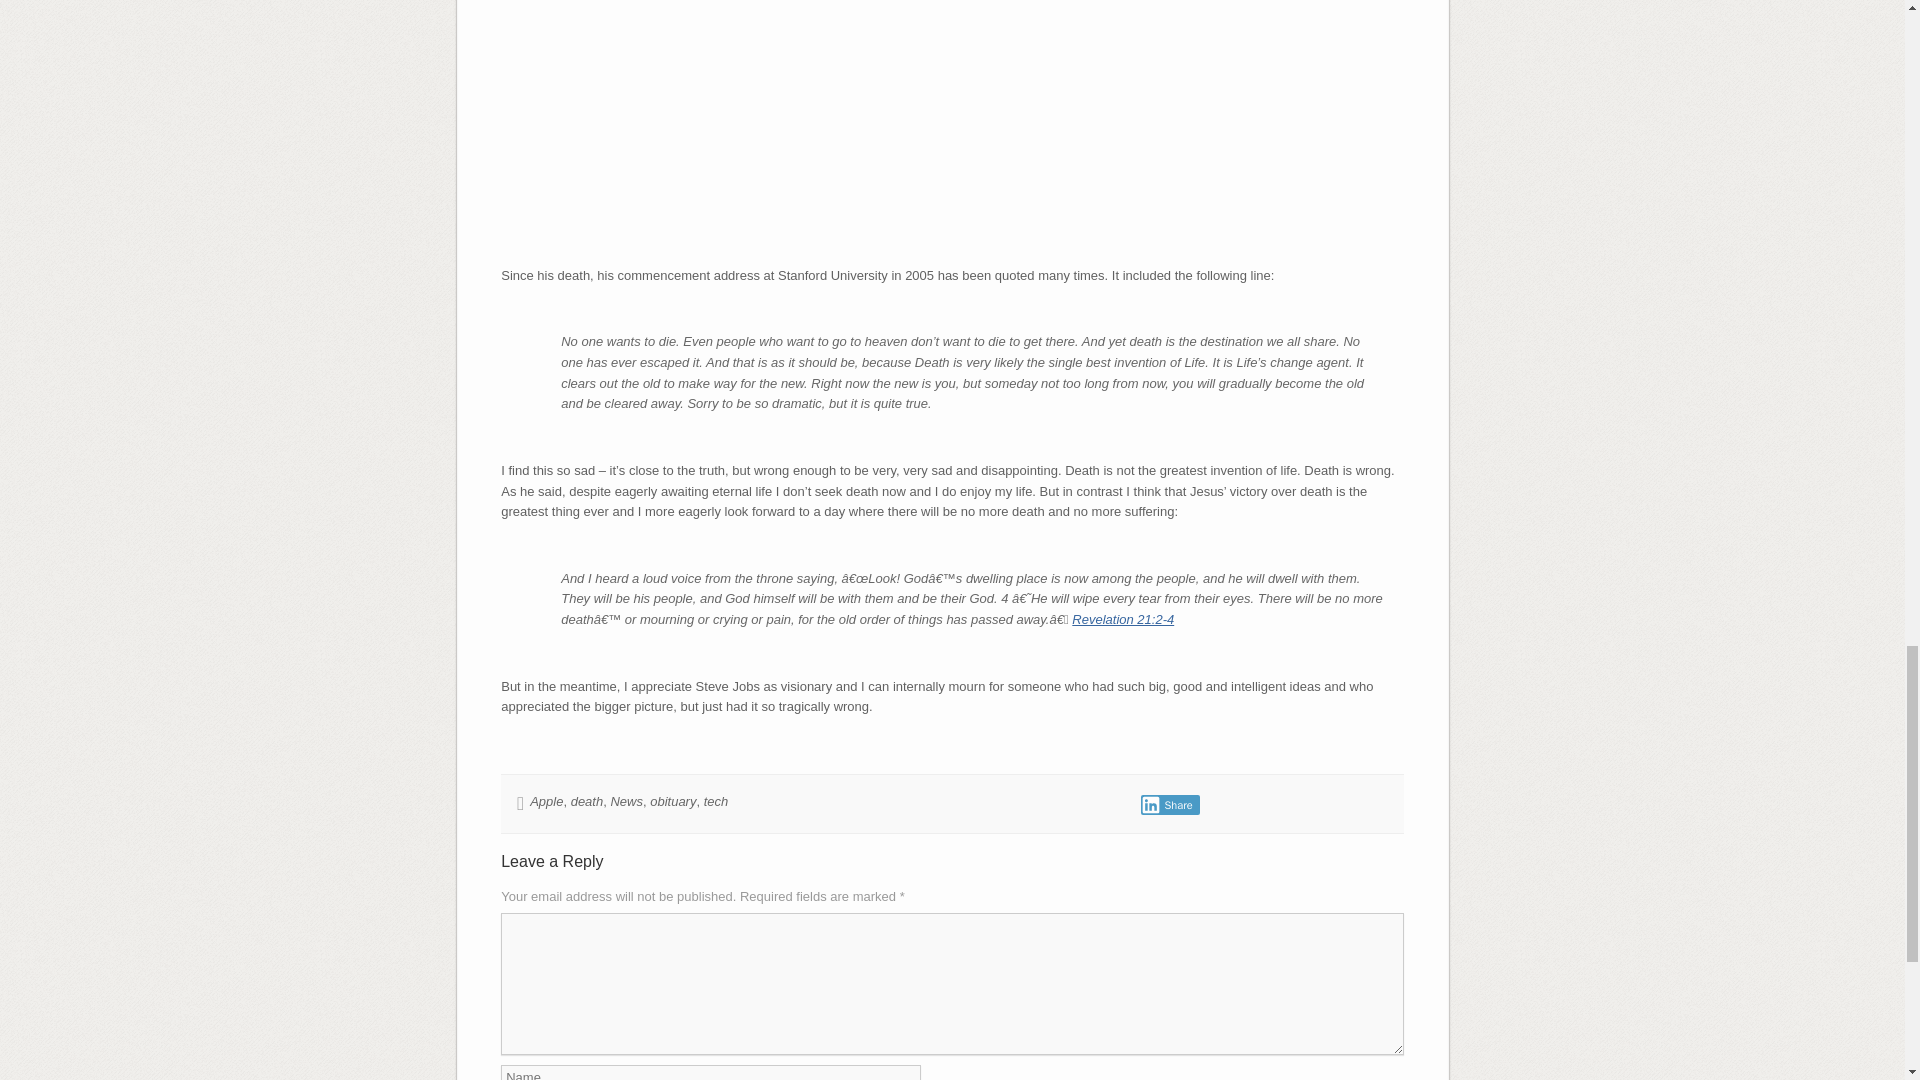 The width and height of the screenshot is (1920, 1080). I want to click on death, so click(587, 800).